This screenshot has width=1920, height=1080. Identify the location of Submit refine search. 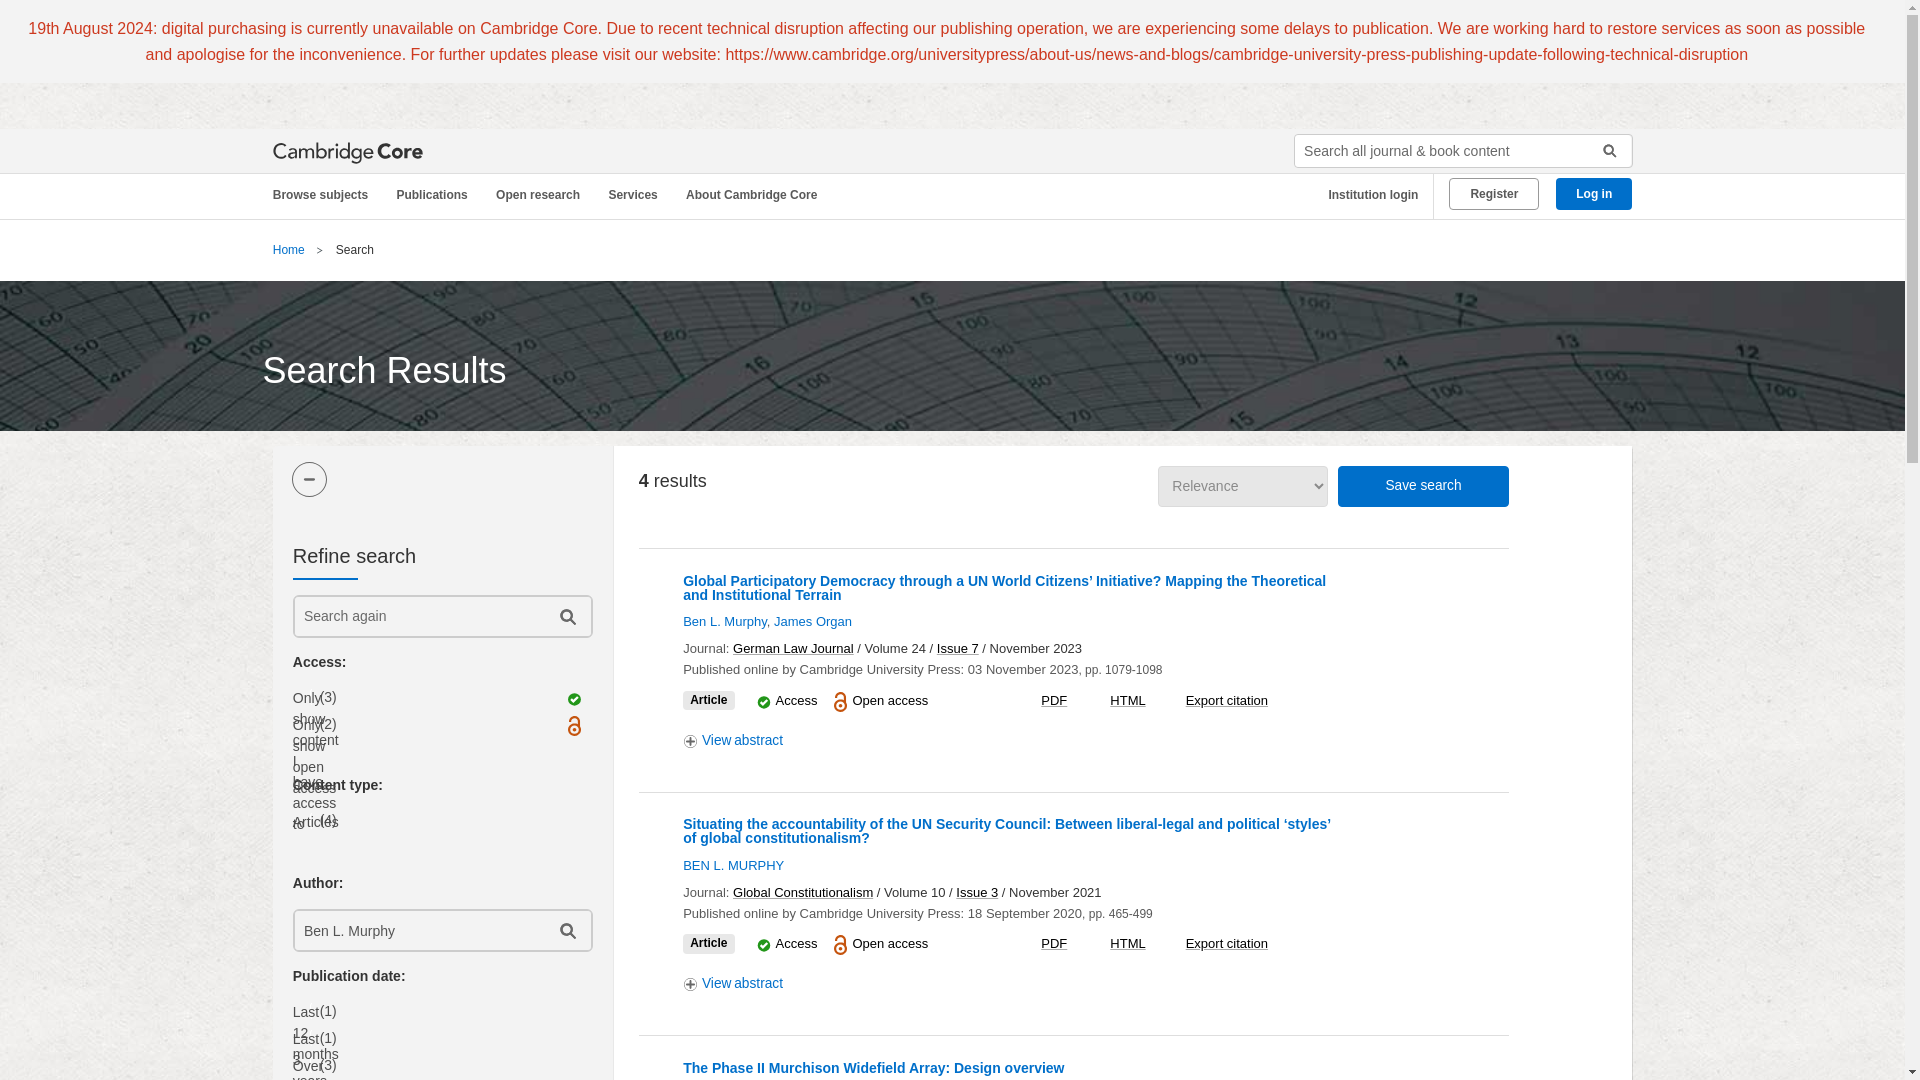
(566, 616).